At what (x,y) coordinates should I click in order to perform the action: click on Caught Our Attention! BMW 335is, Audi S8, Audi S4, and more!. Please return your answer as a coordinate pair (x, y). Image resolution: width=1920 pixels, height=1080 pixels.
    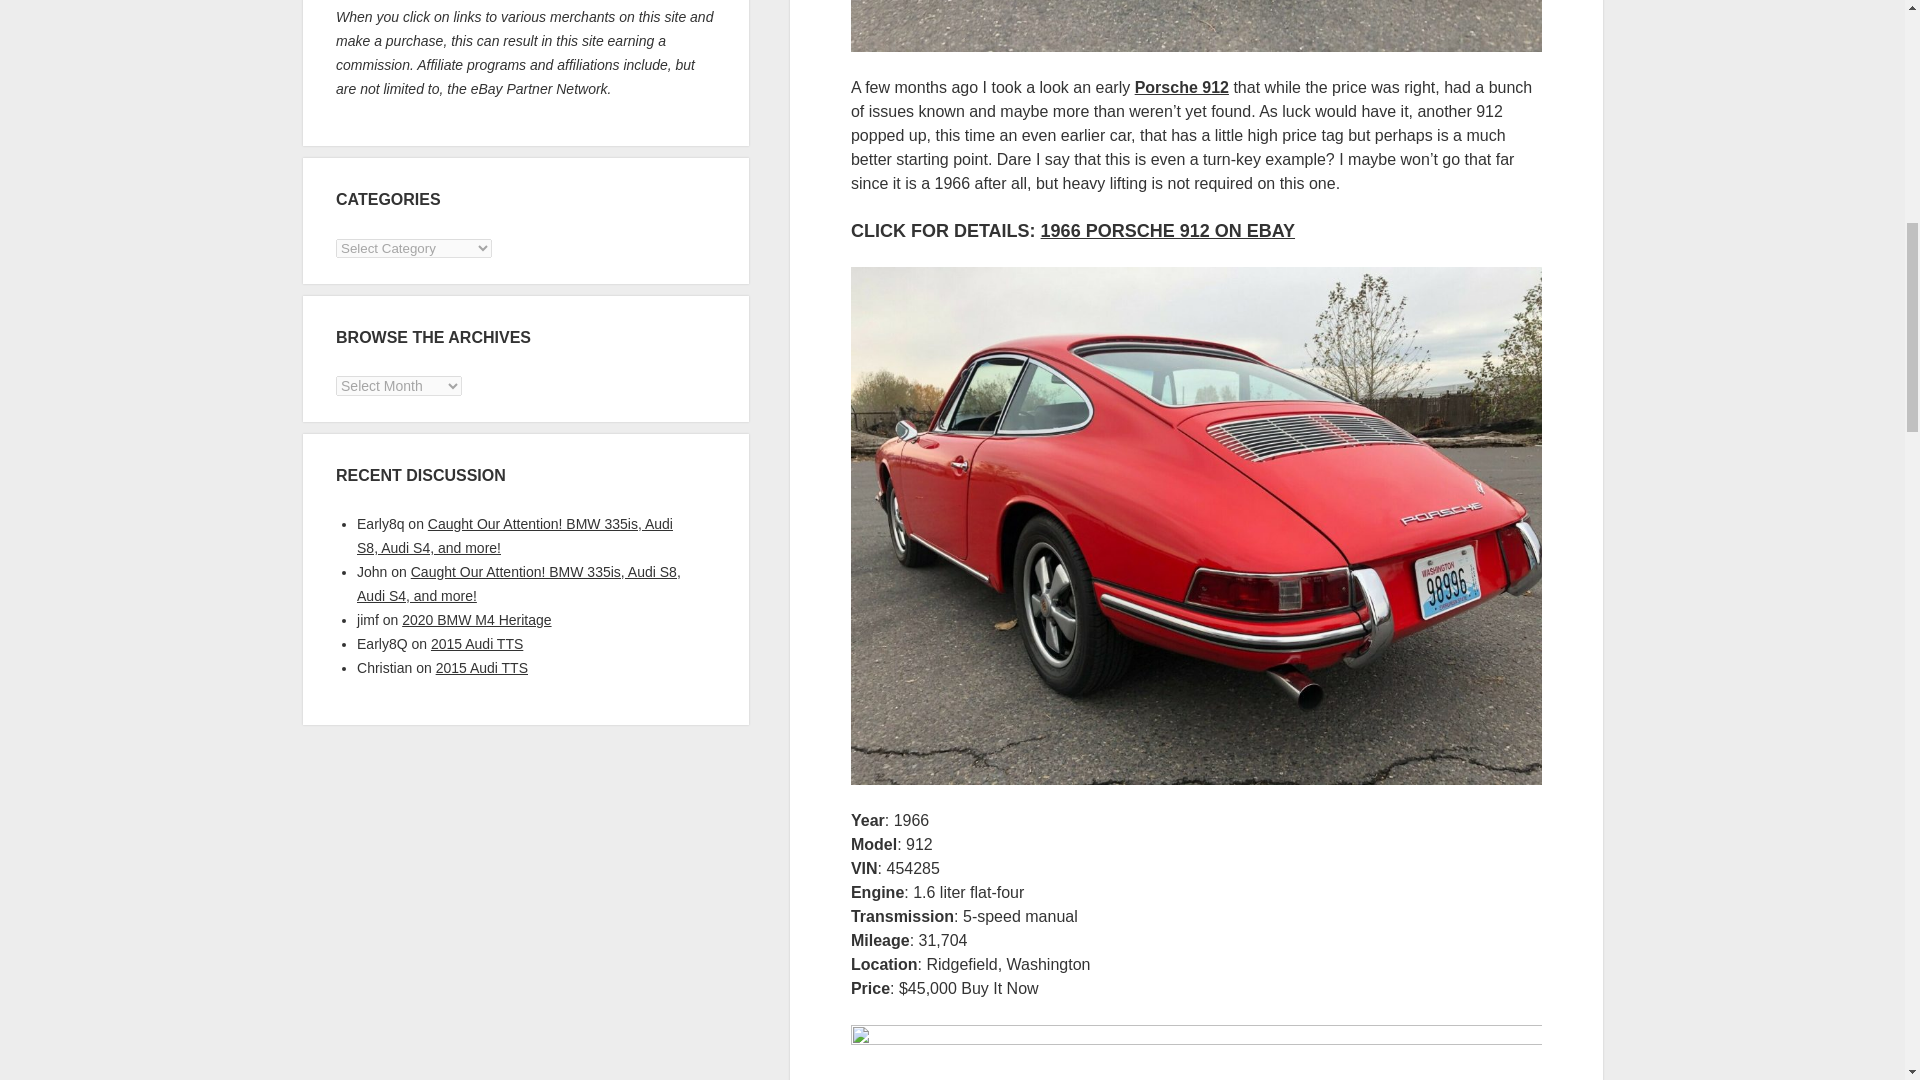
    Looking at the image, I should click on (519, 583).